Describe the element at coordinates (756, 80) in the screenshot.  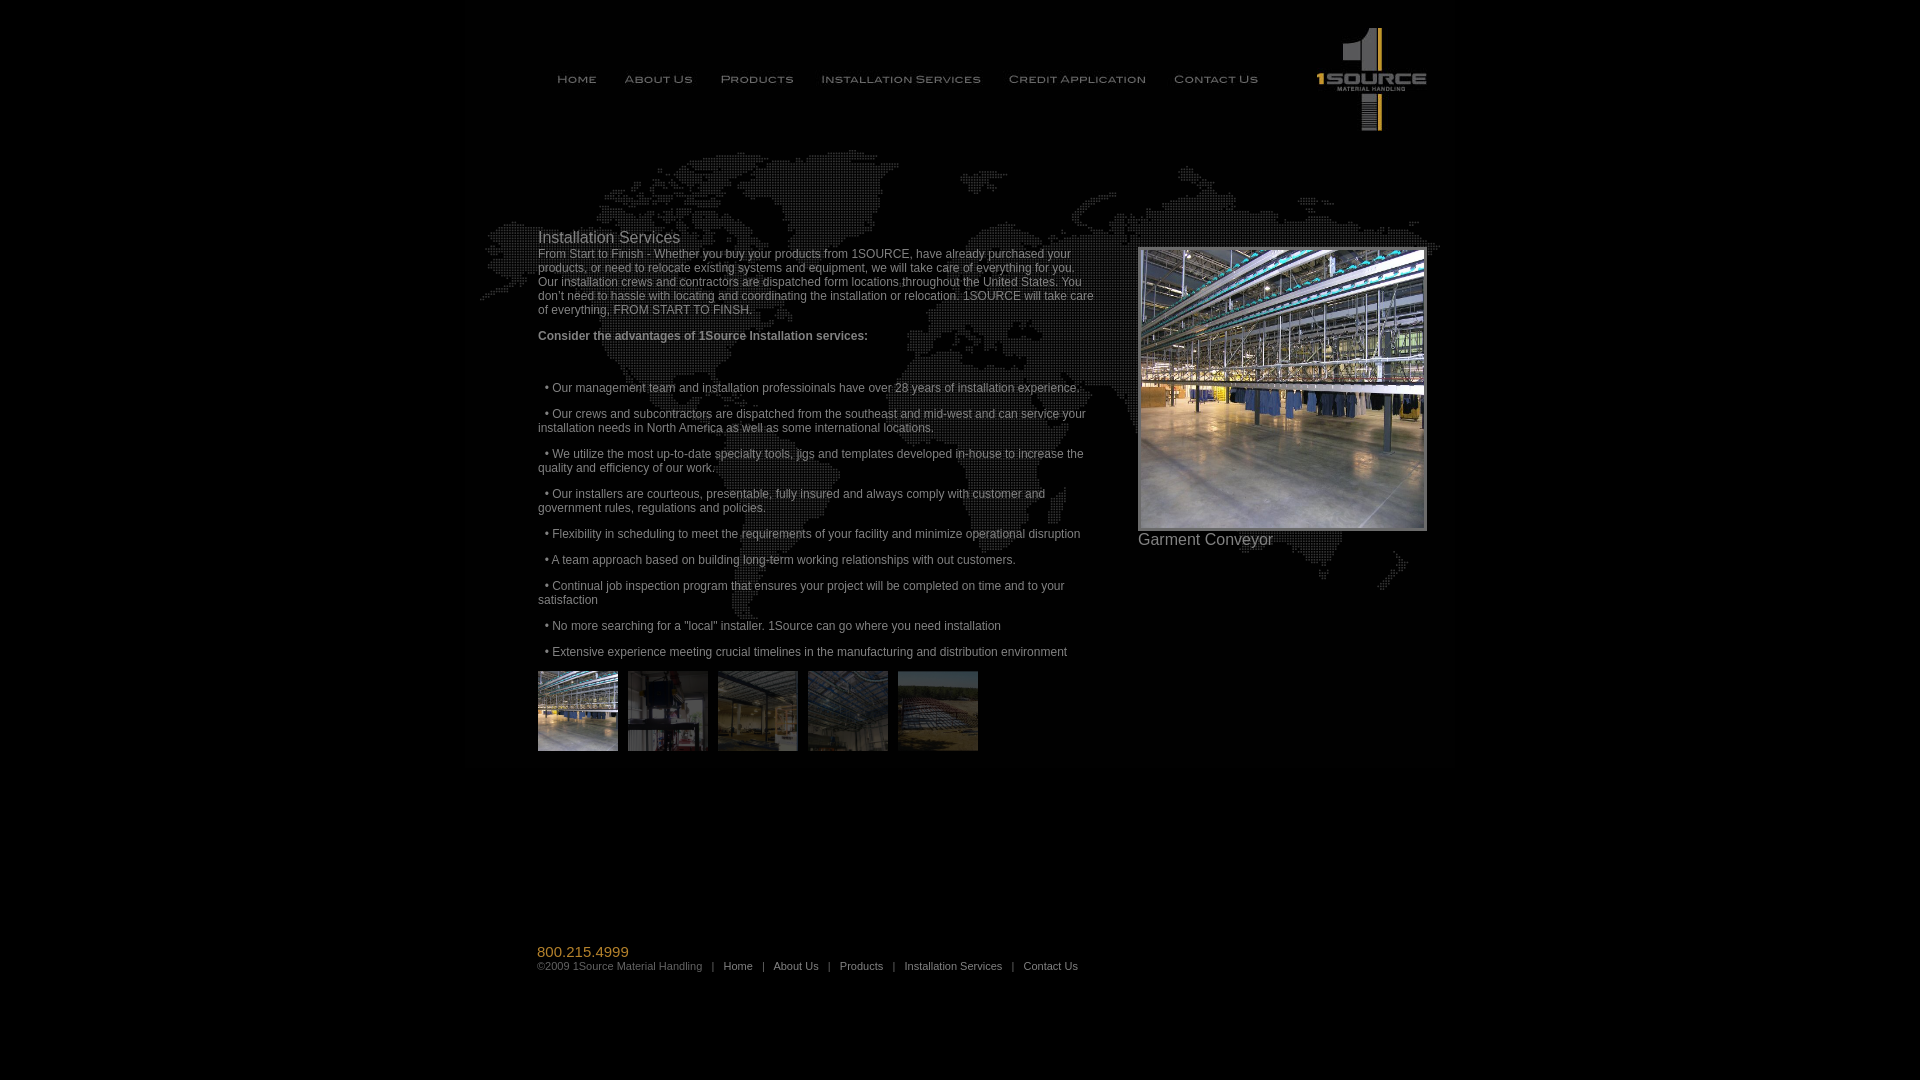
I see `products` at that location.